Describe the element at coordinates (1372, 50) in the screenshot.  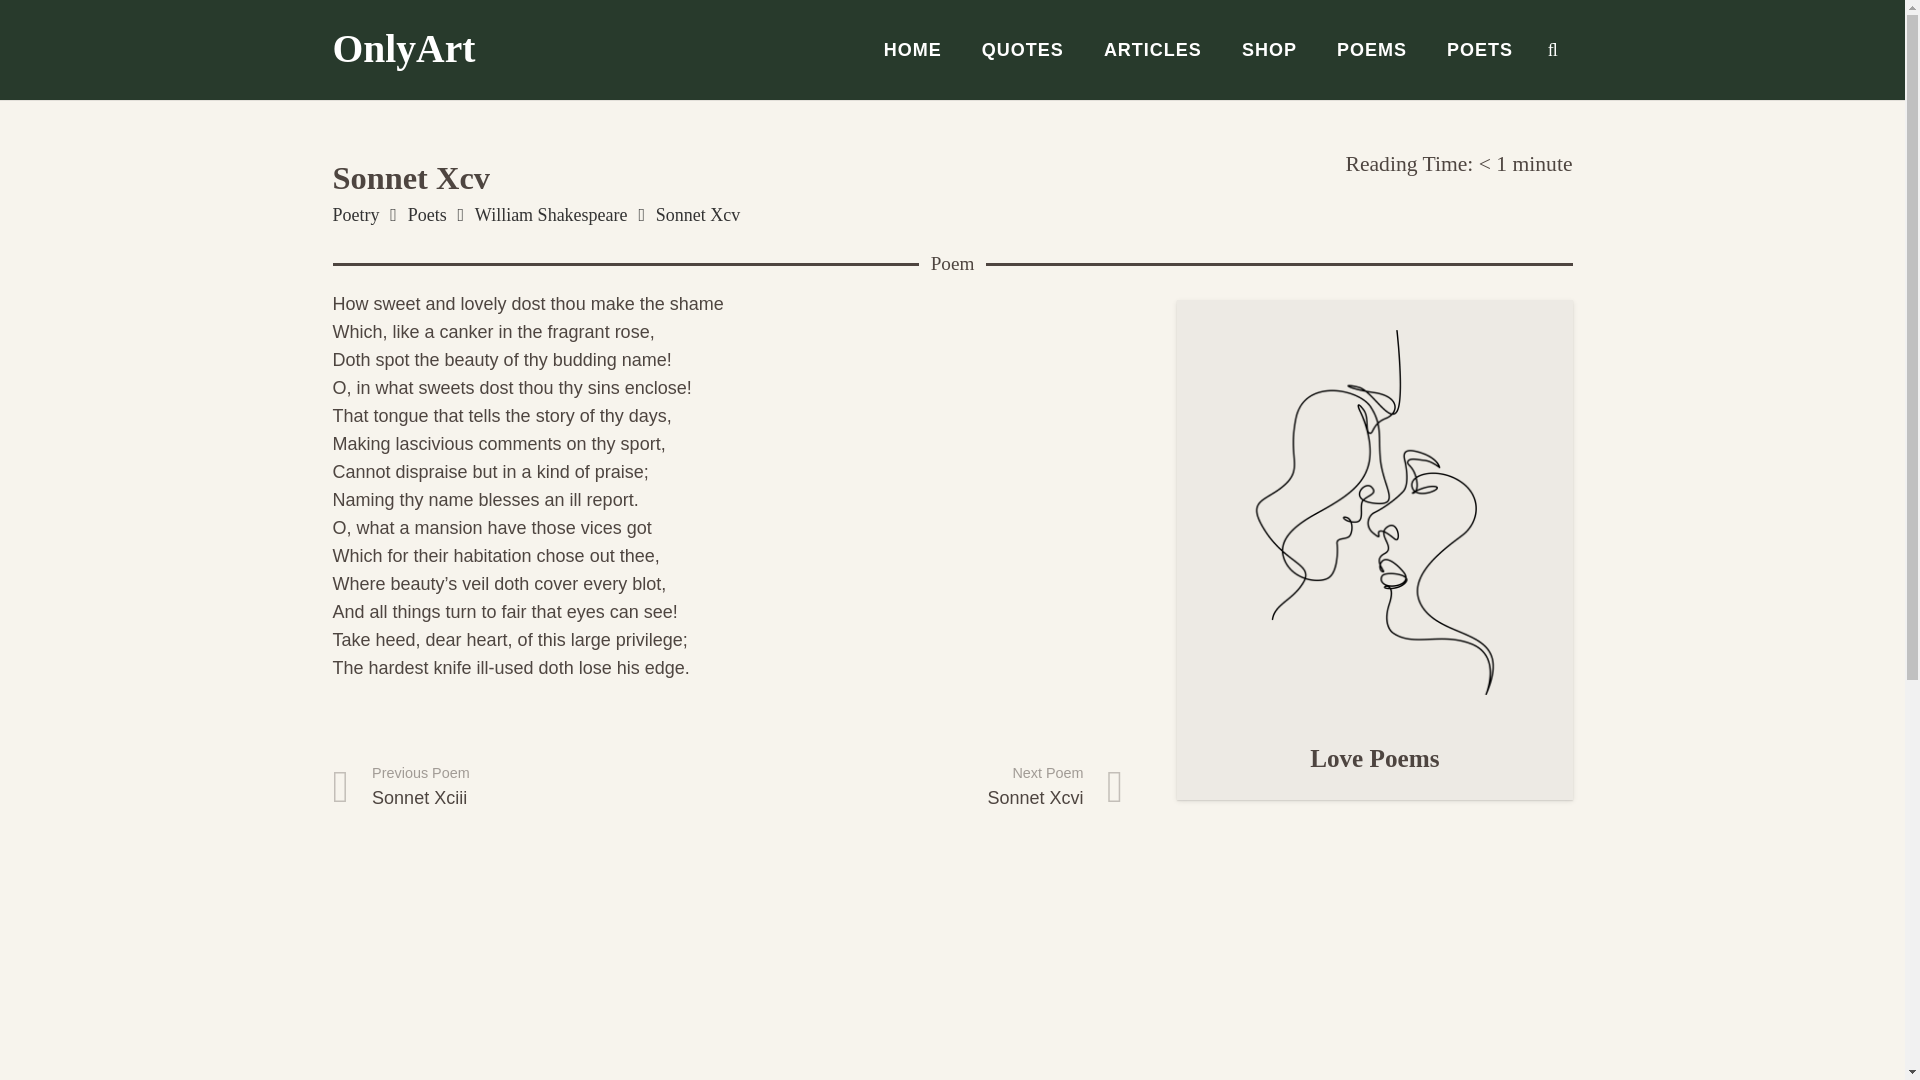
I see `Poets` at that location.